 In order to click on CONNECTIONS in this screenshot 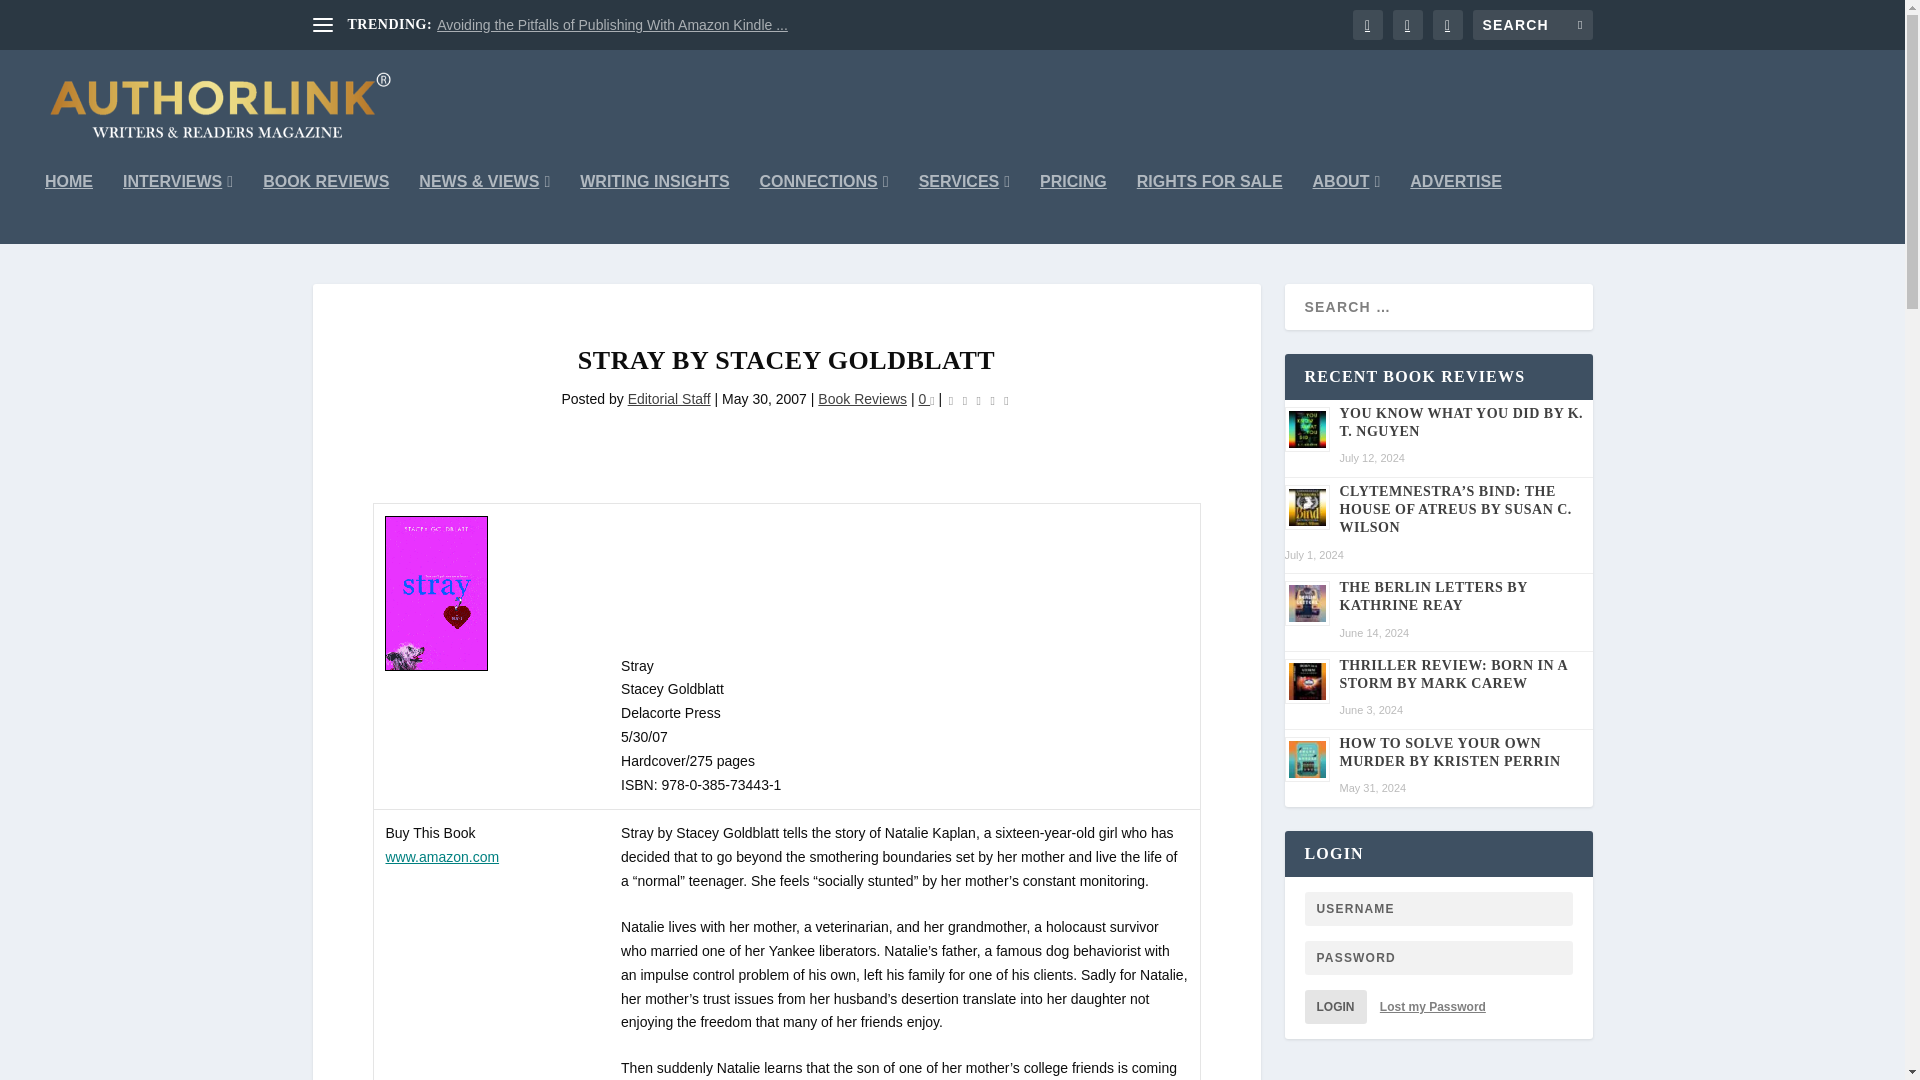, I will do `click(824, 208)`.